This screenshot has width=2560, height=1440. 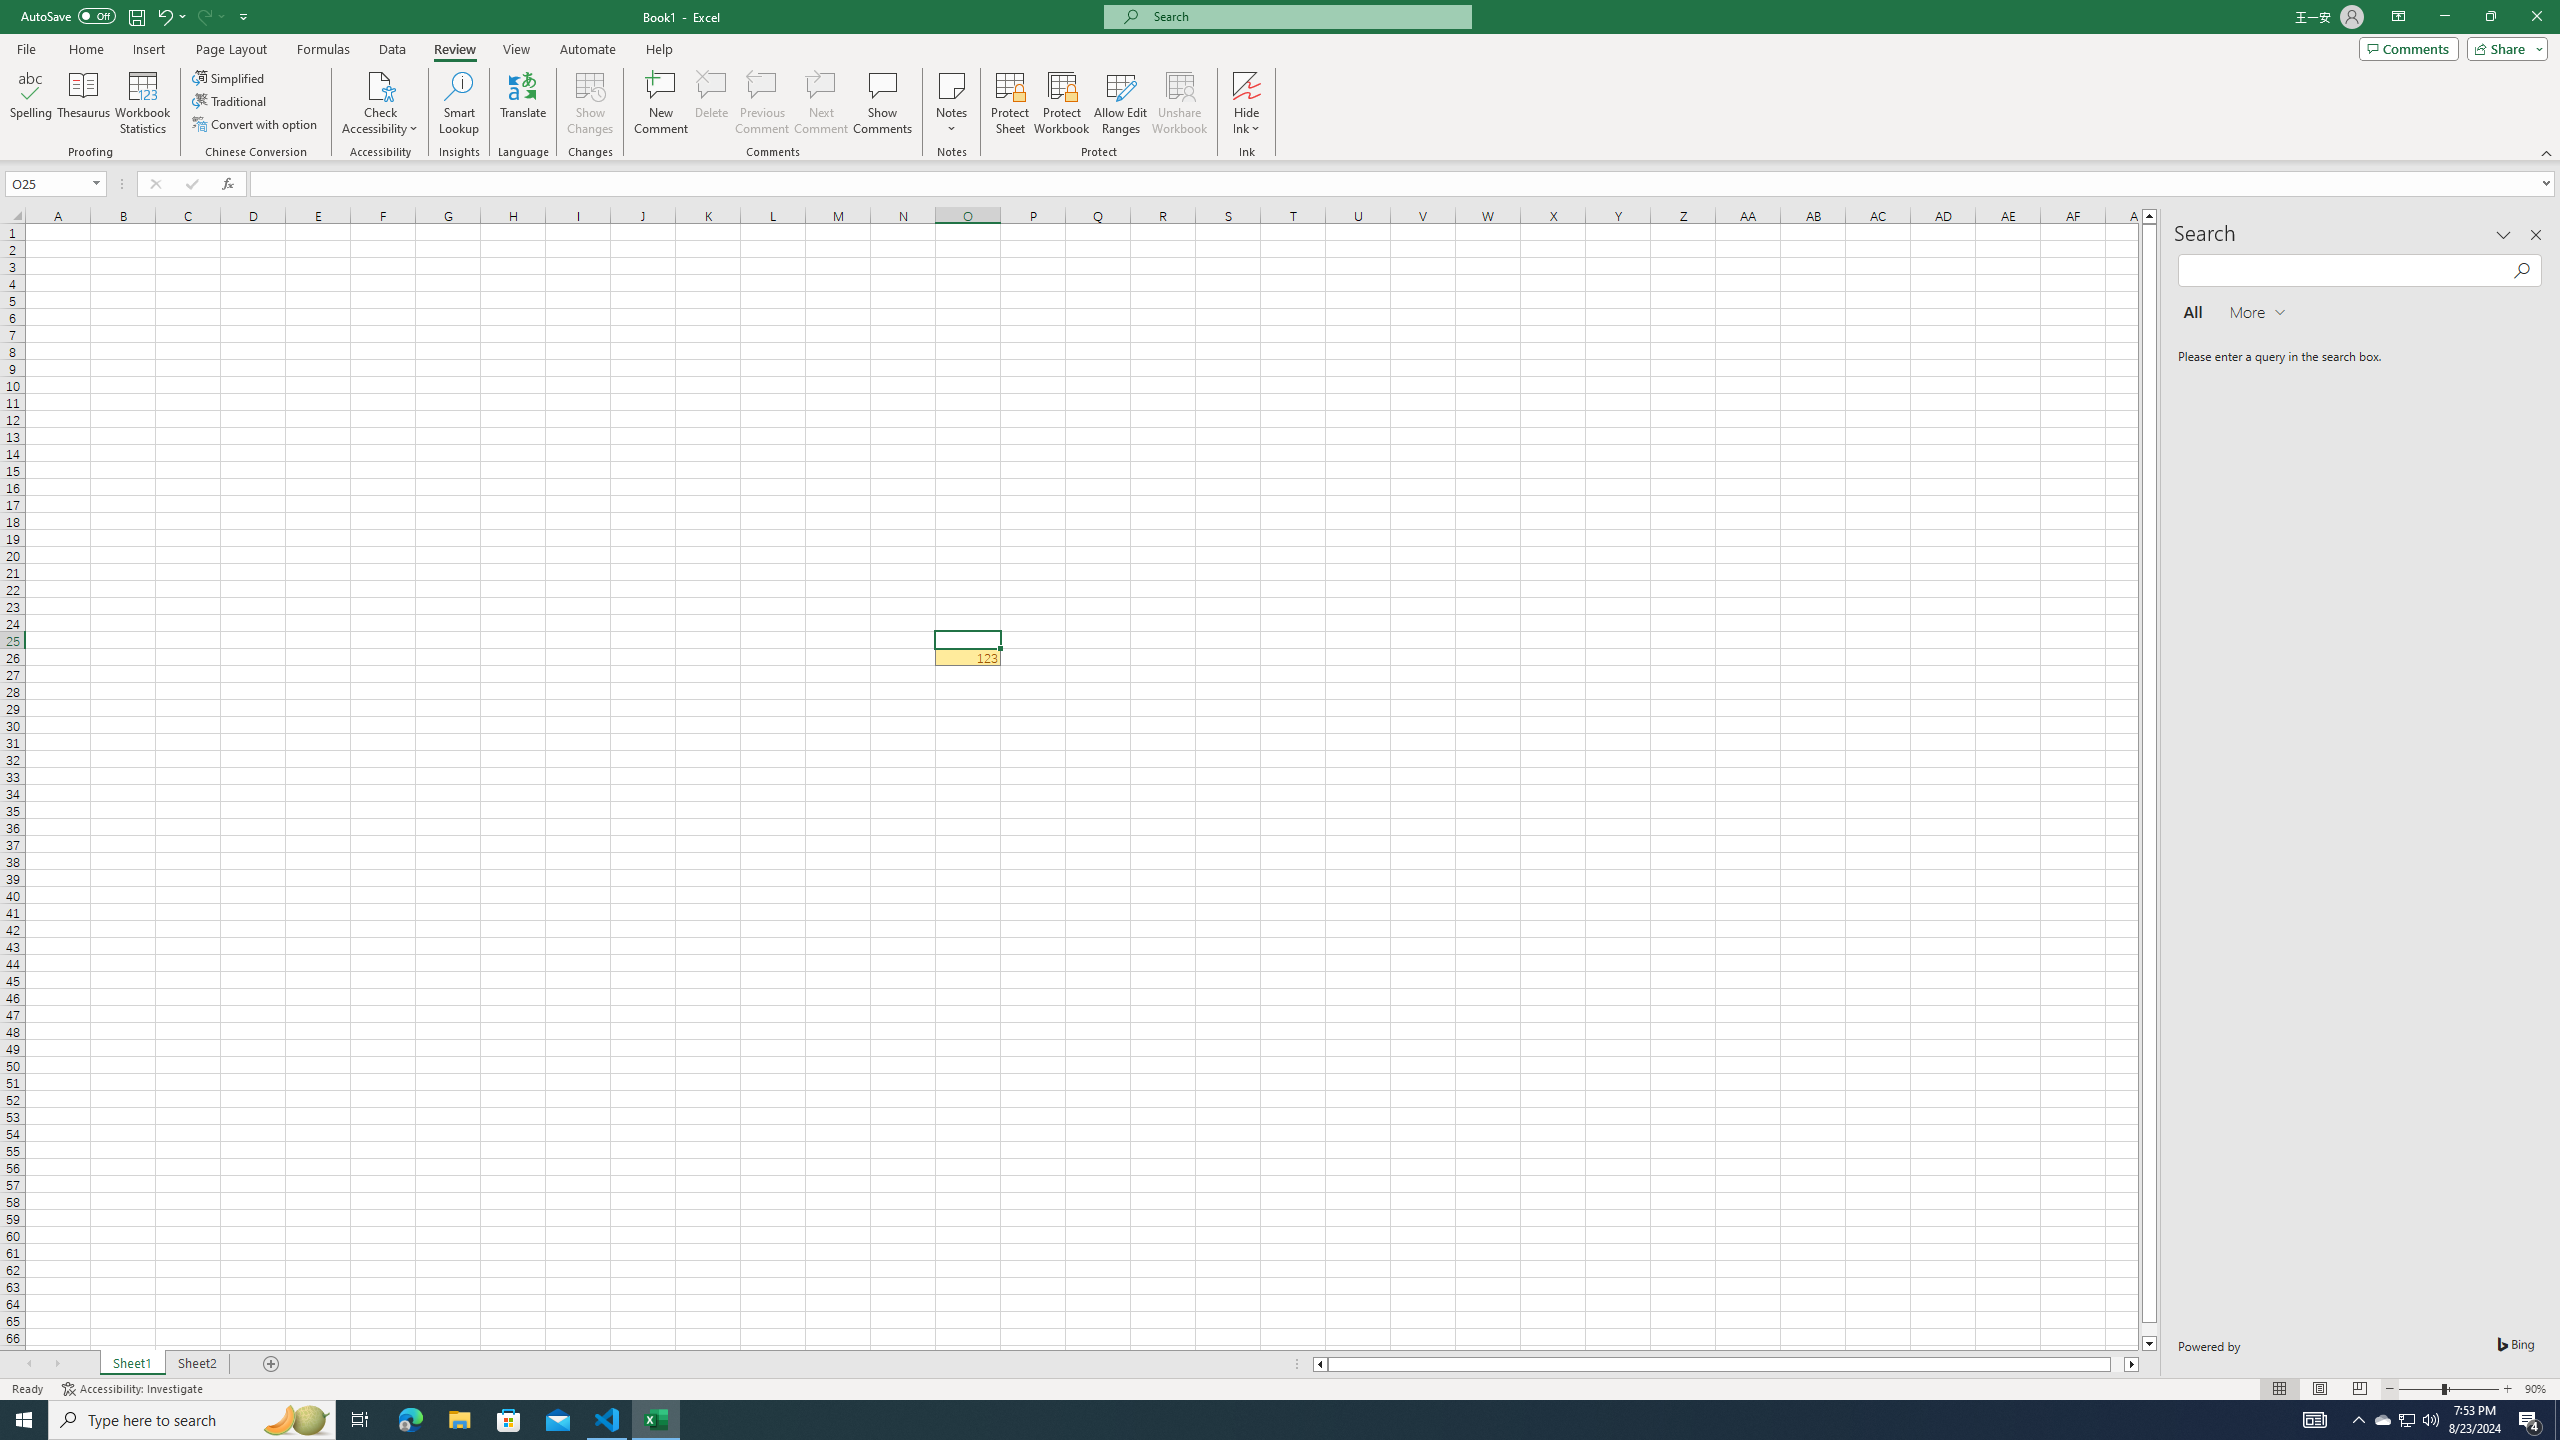 What do you see at coordinates (230, 78) in the screenshot?
I see `Simplified` at bounding box center [230, 78].